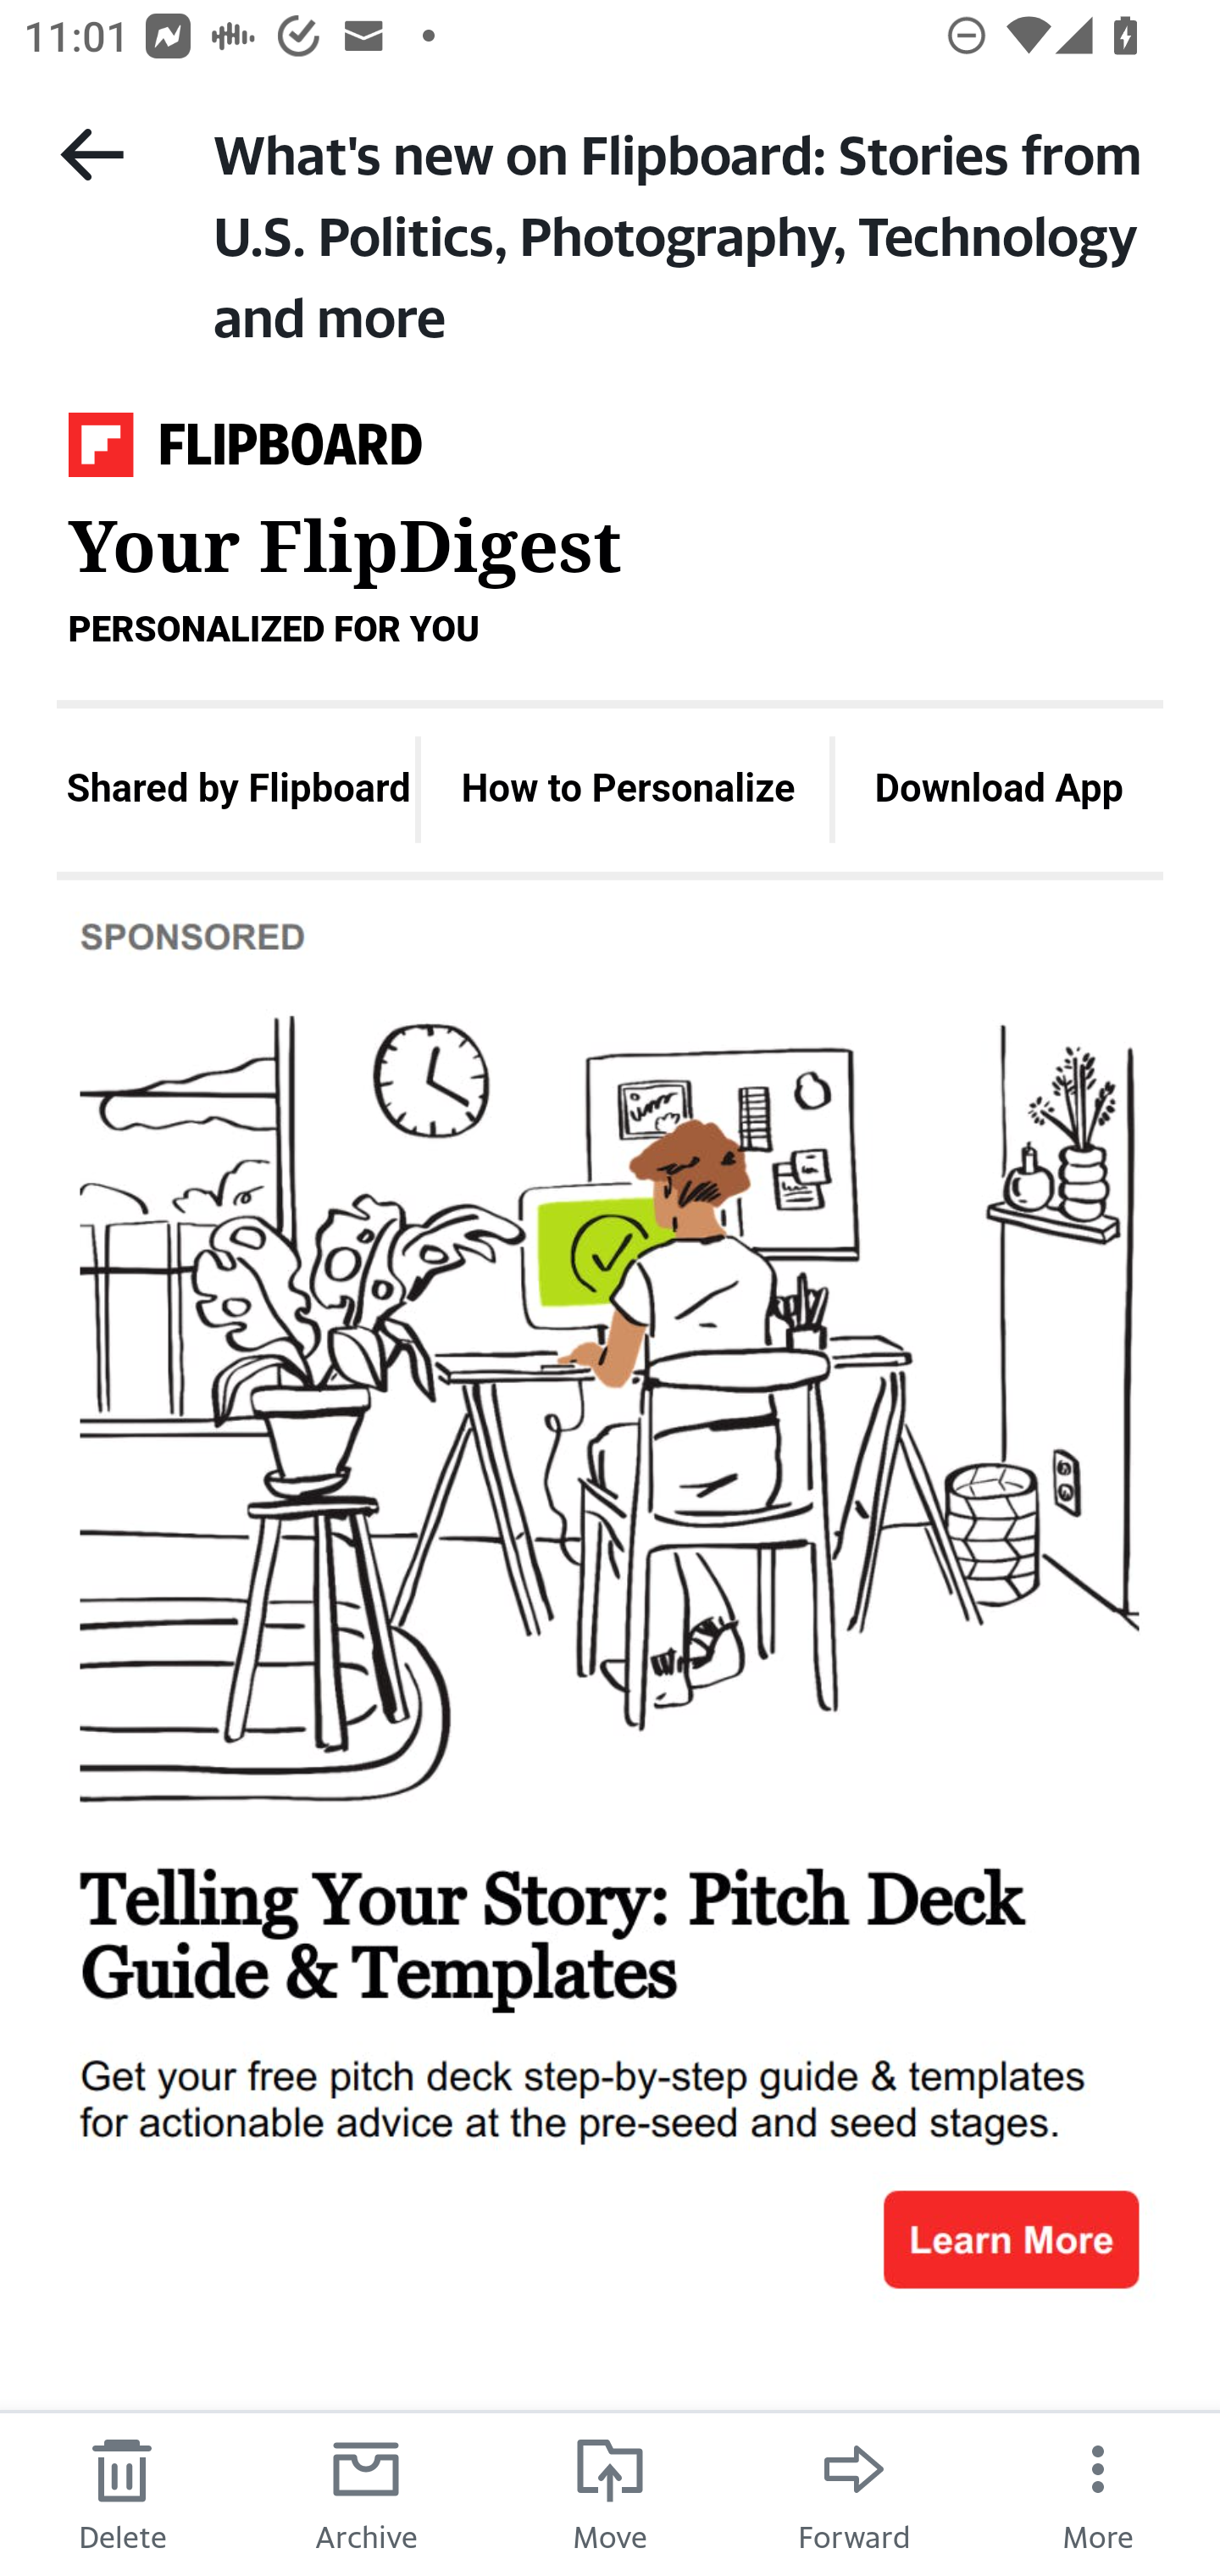  I want to click on Back, so click(91, 154).